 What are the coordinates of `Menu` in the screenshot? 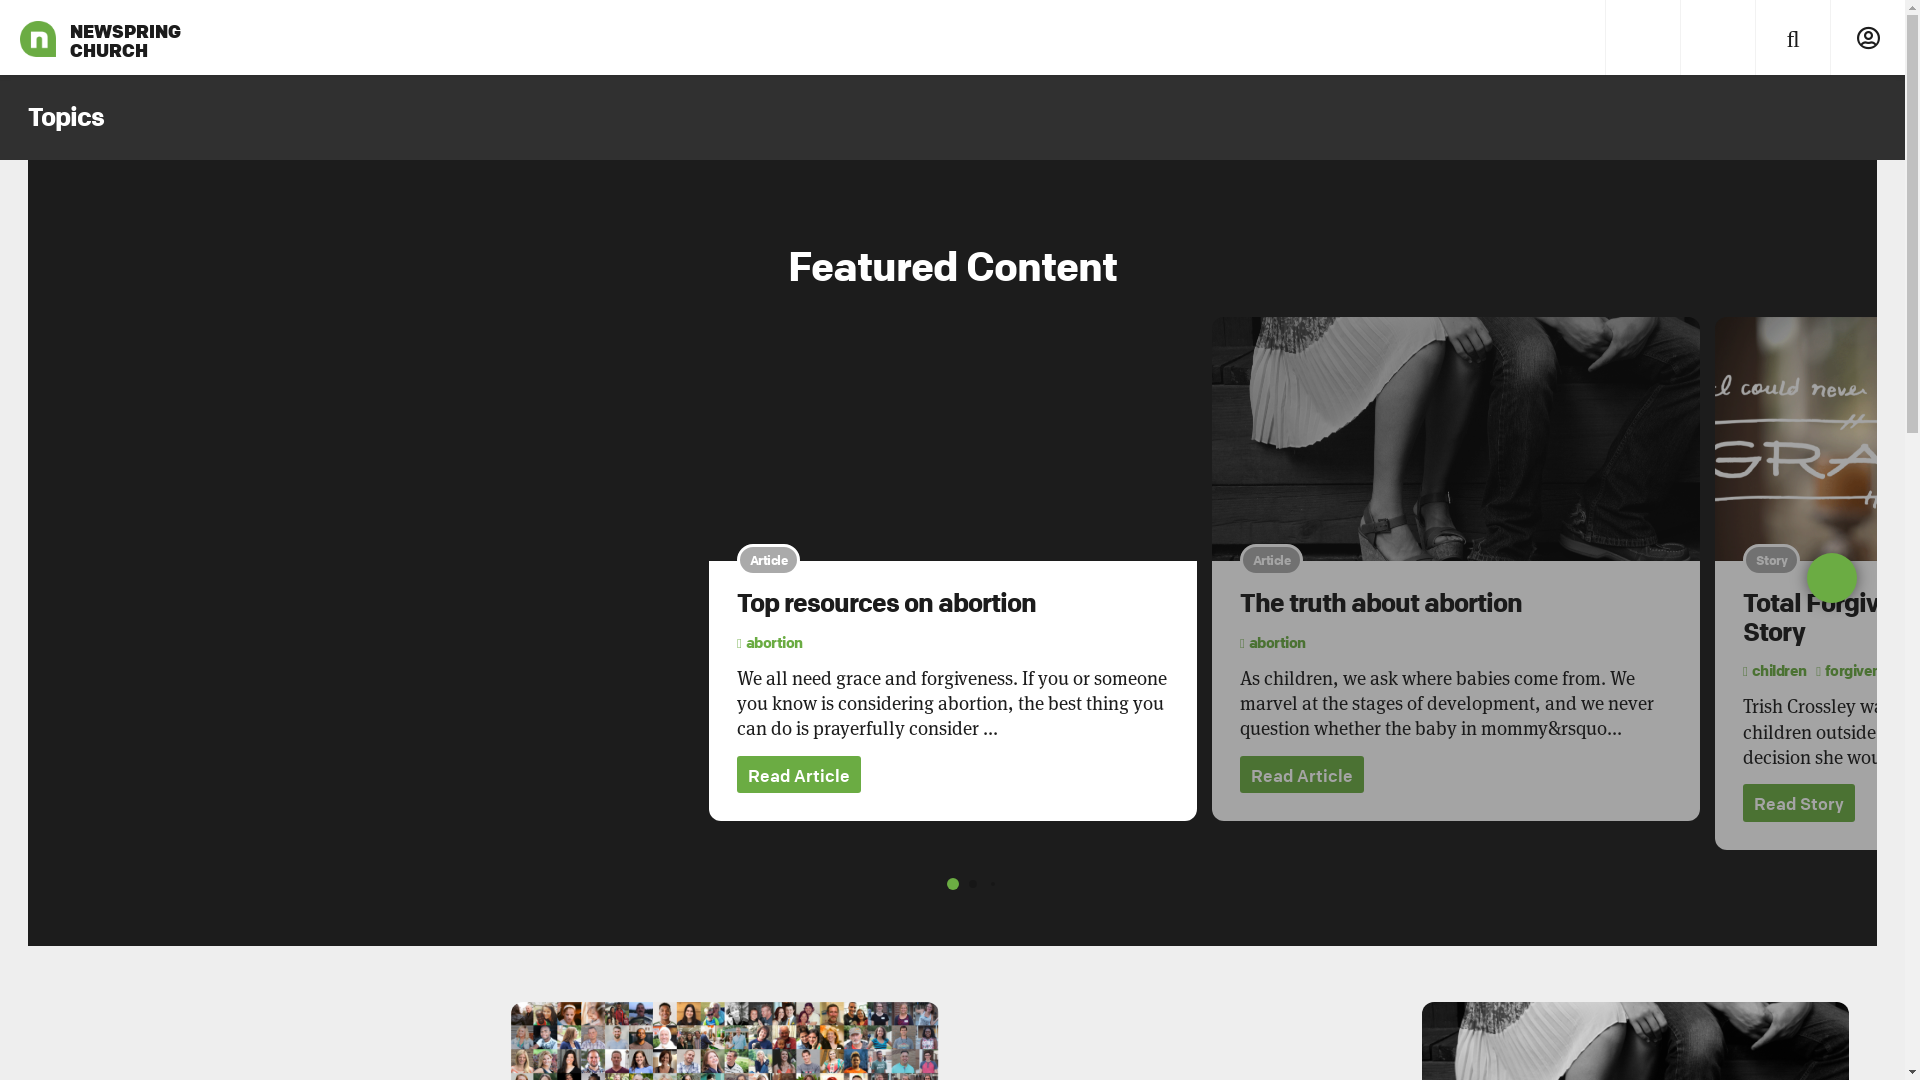 It's located at (1642, 38).